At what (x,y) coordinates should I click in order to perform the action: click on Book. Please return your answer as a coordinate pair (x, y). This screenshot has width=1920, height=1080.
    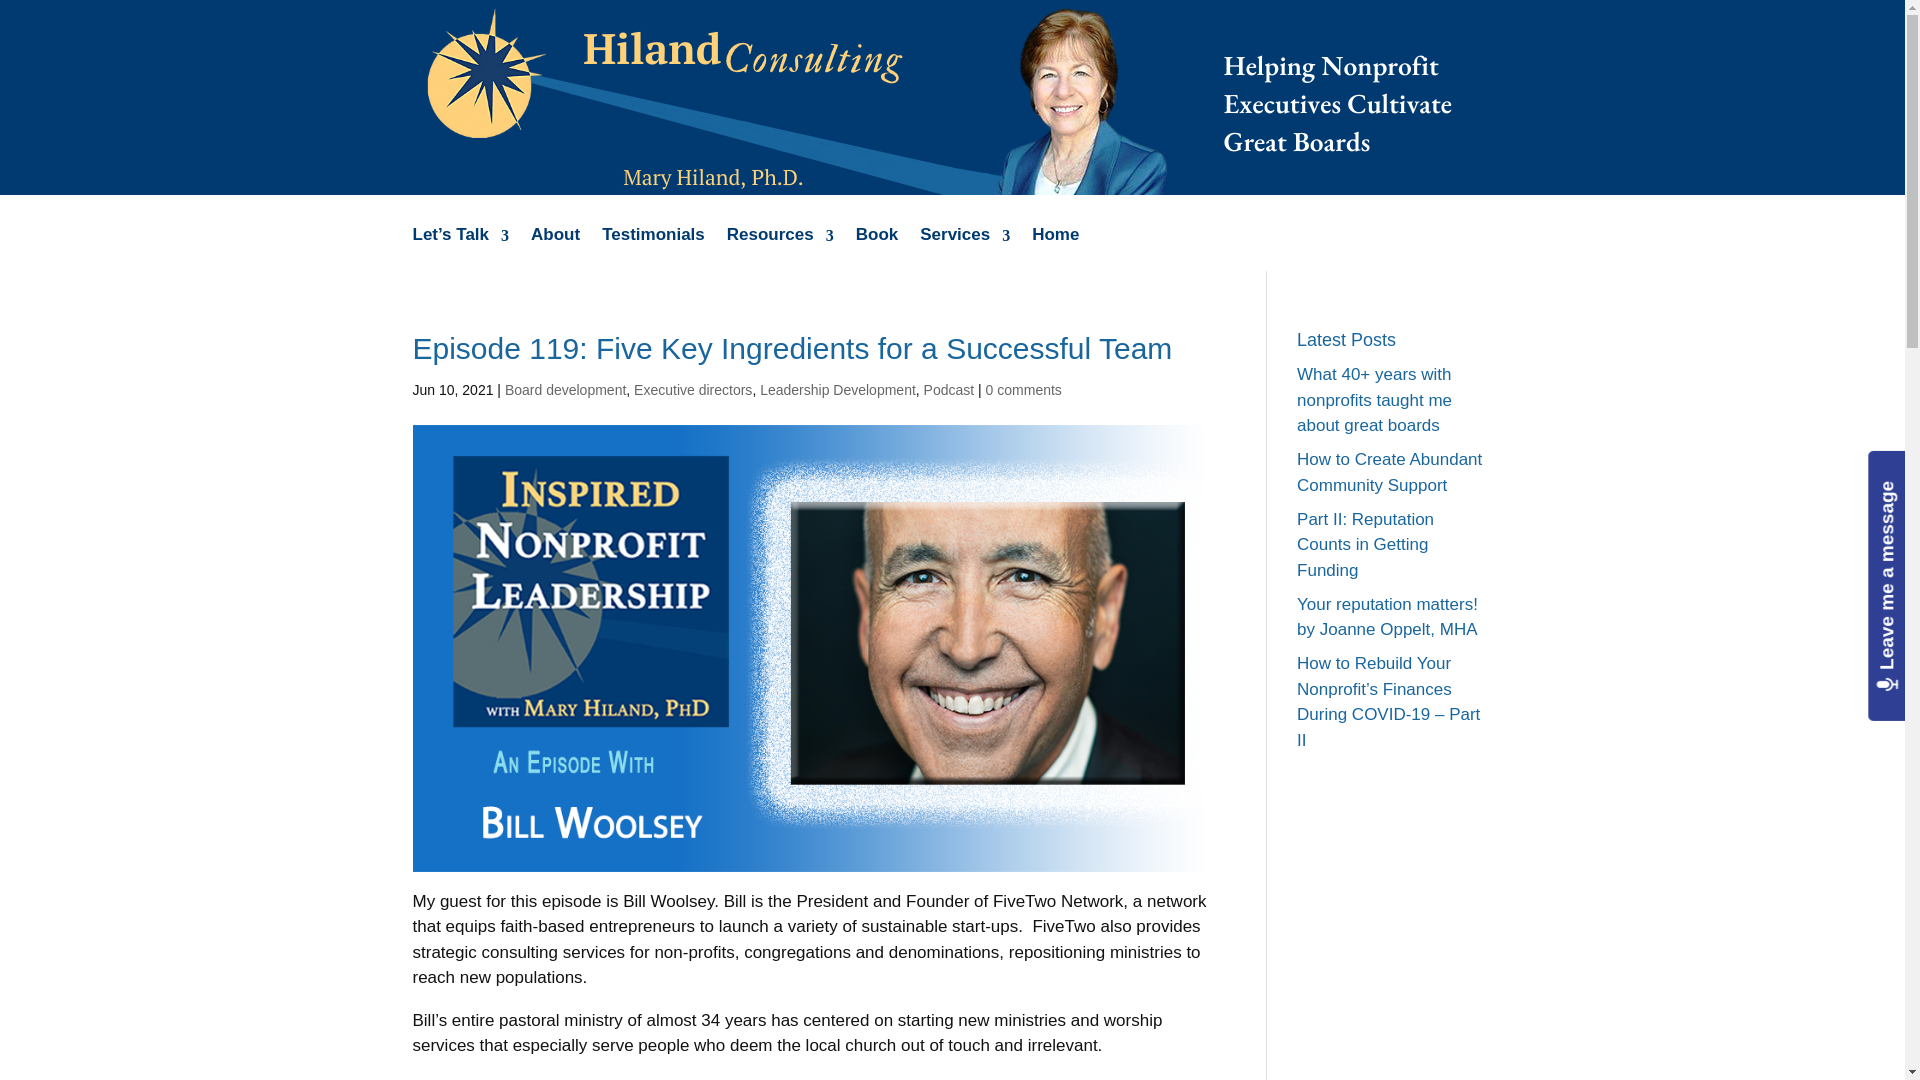
    Looking at the image, I should click on (877, 249).